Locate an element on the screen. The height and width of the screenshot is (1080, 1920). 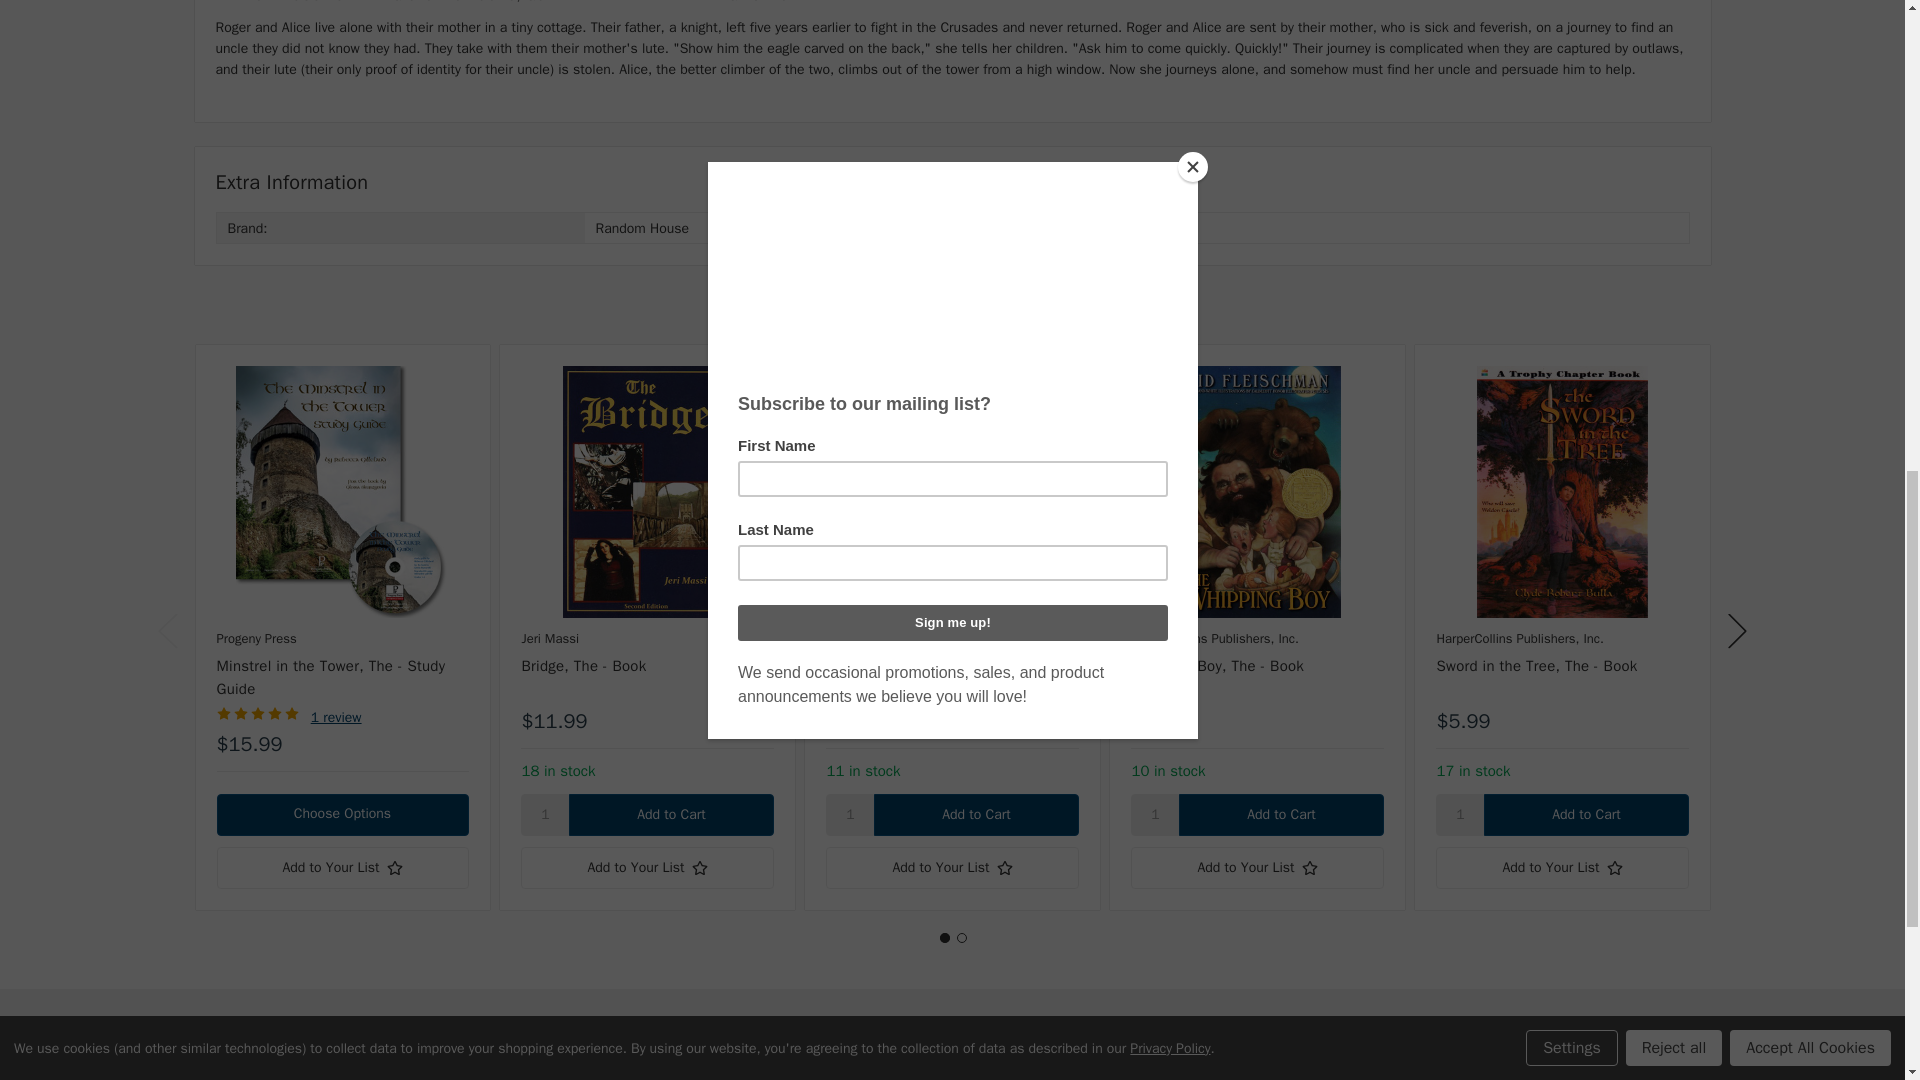
Add to Your List is located at coordinates (1256, 867).